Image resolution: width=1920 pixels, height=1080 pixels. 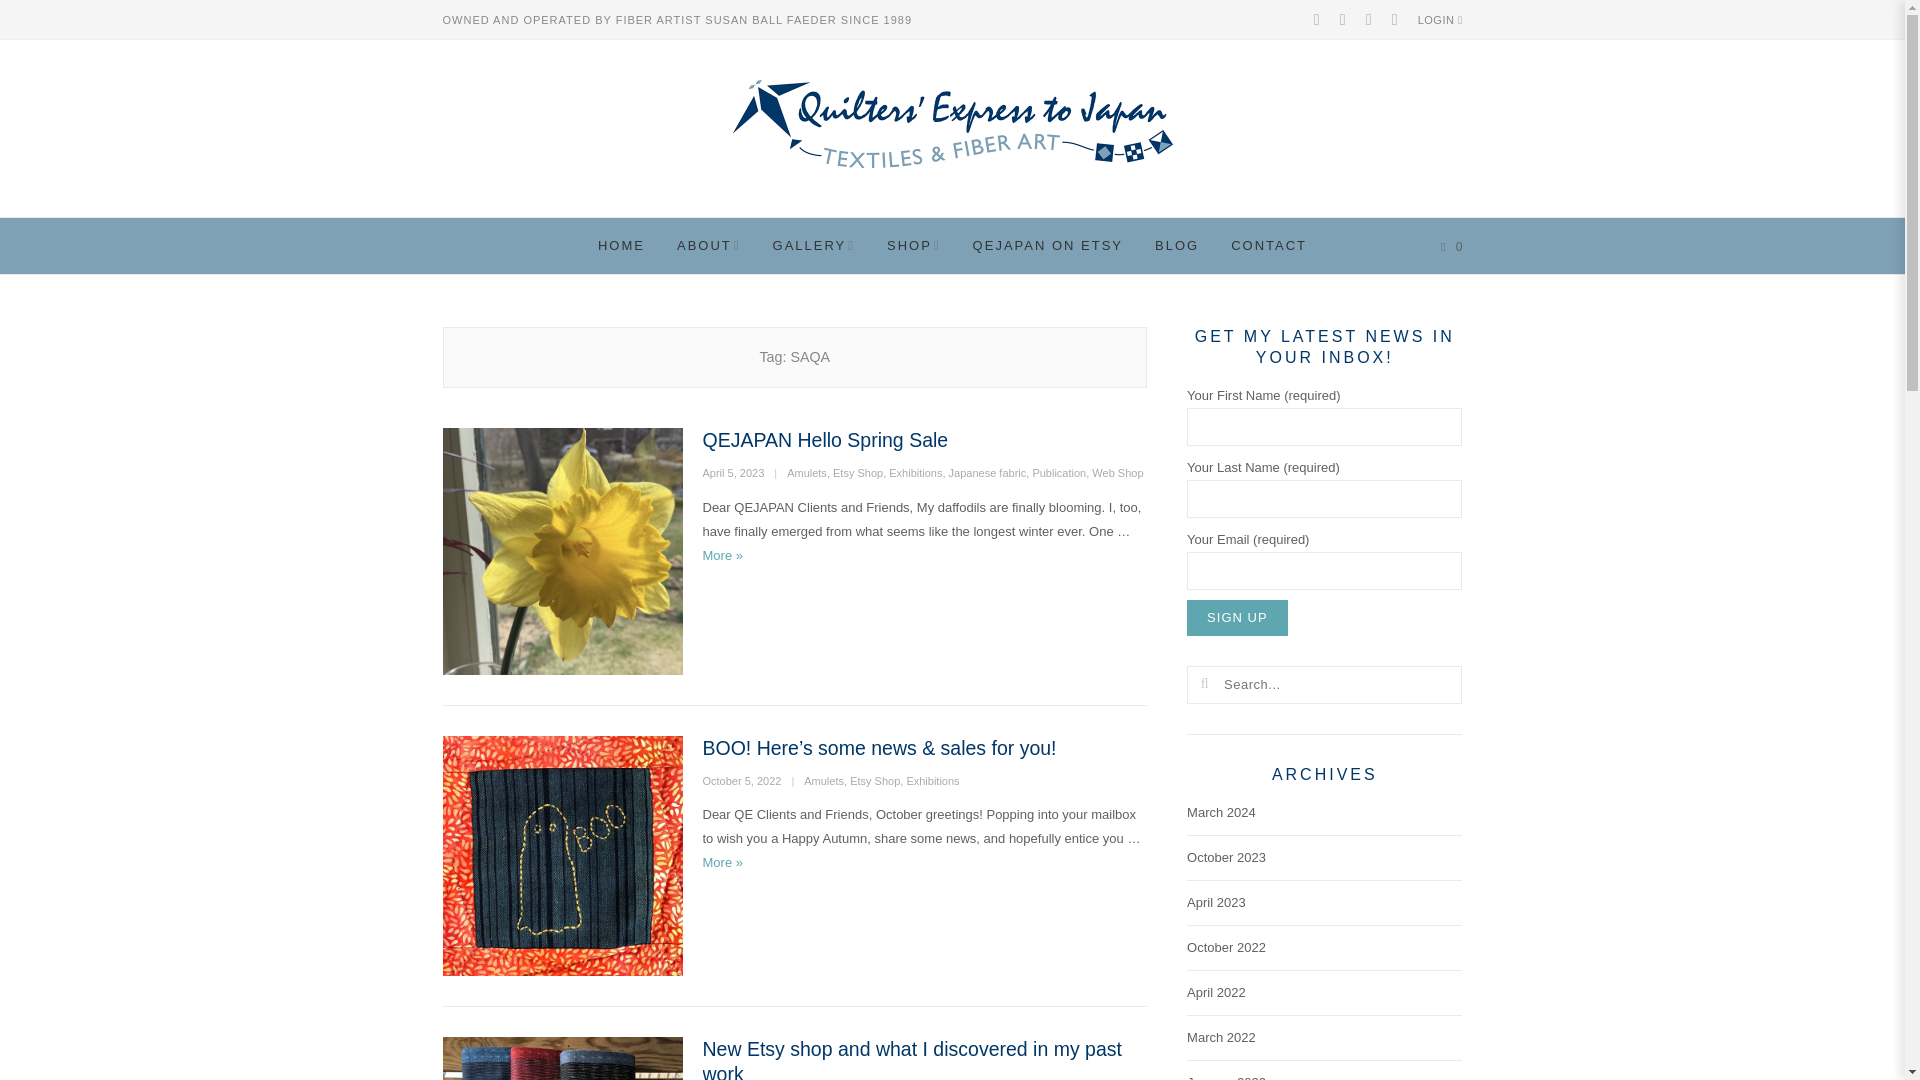 What do you see at coordinates (708, 246) in the screenshot?
I see `ABOUT` at bounding box center [708, 246].